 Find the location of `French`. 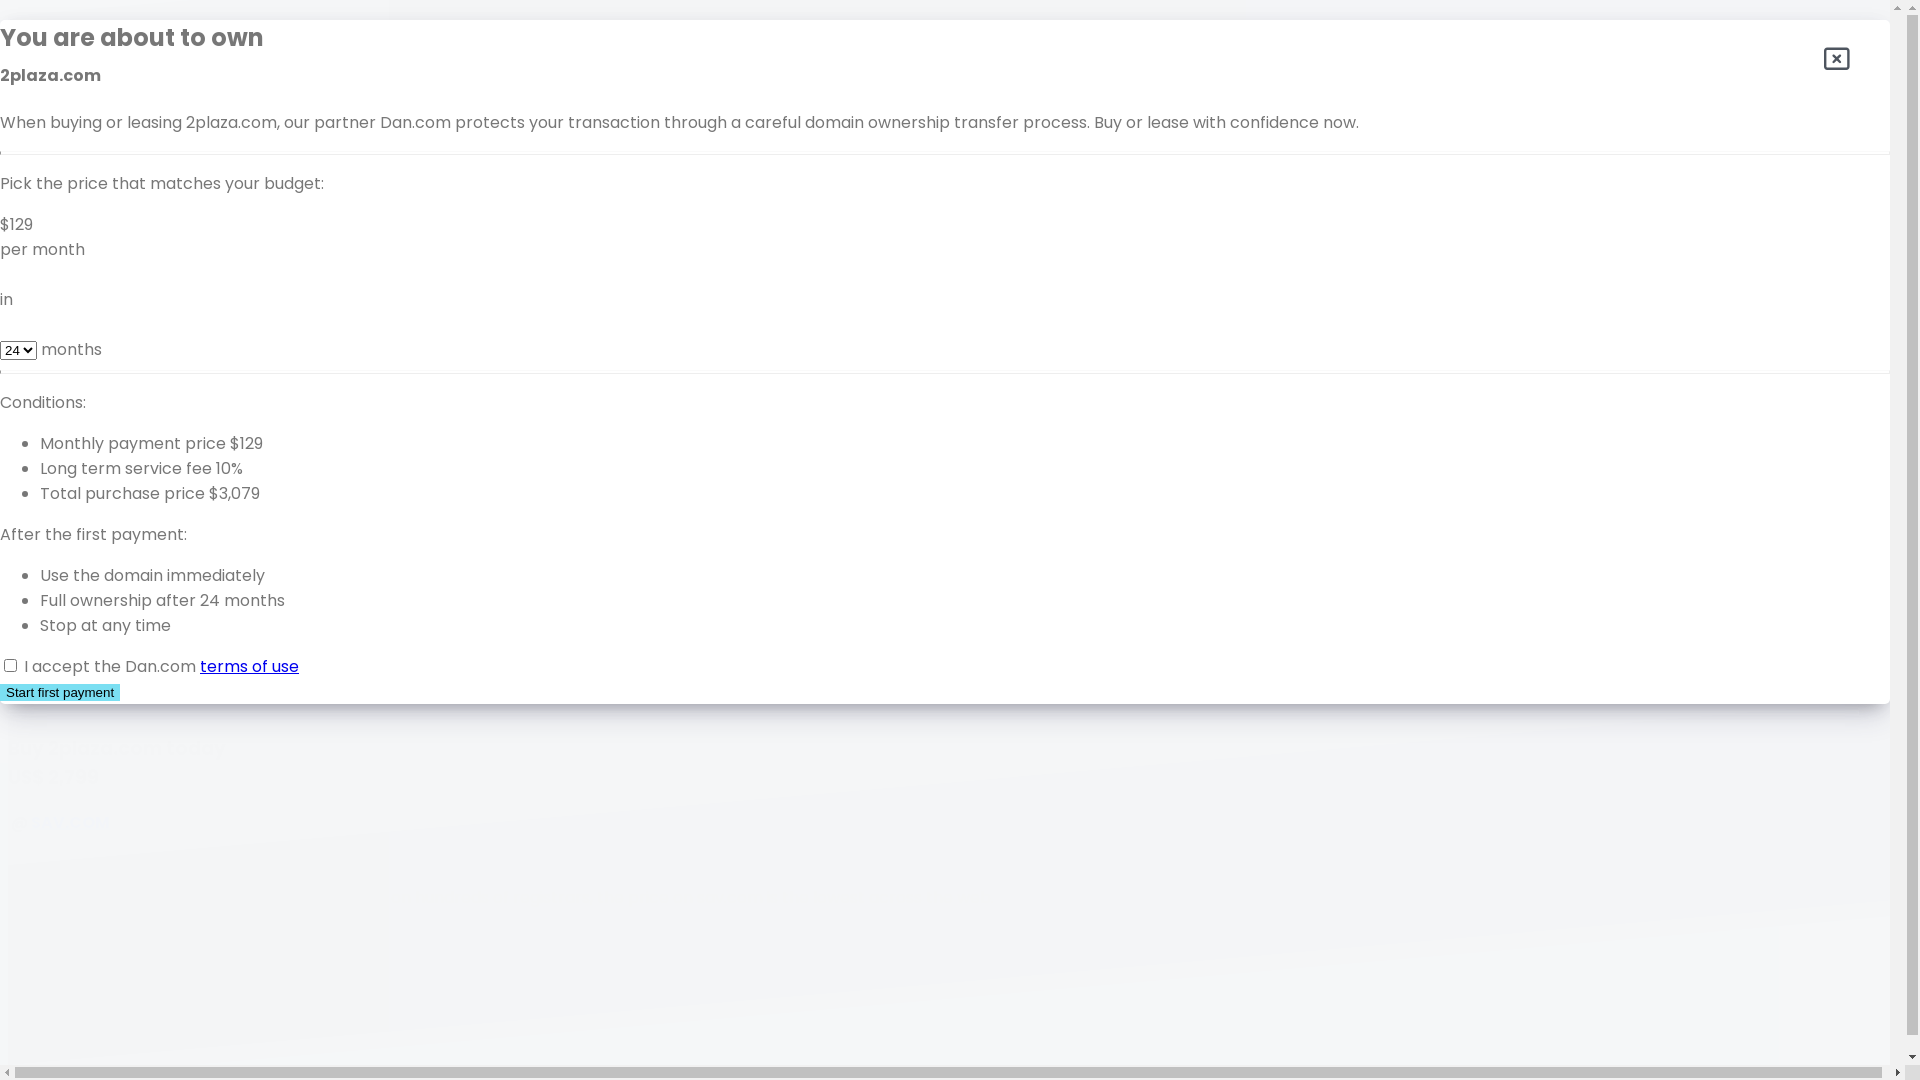

French is located at coordinates (116, 154).